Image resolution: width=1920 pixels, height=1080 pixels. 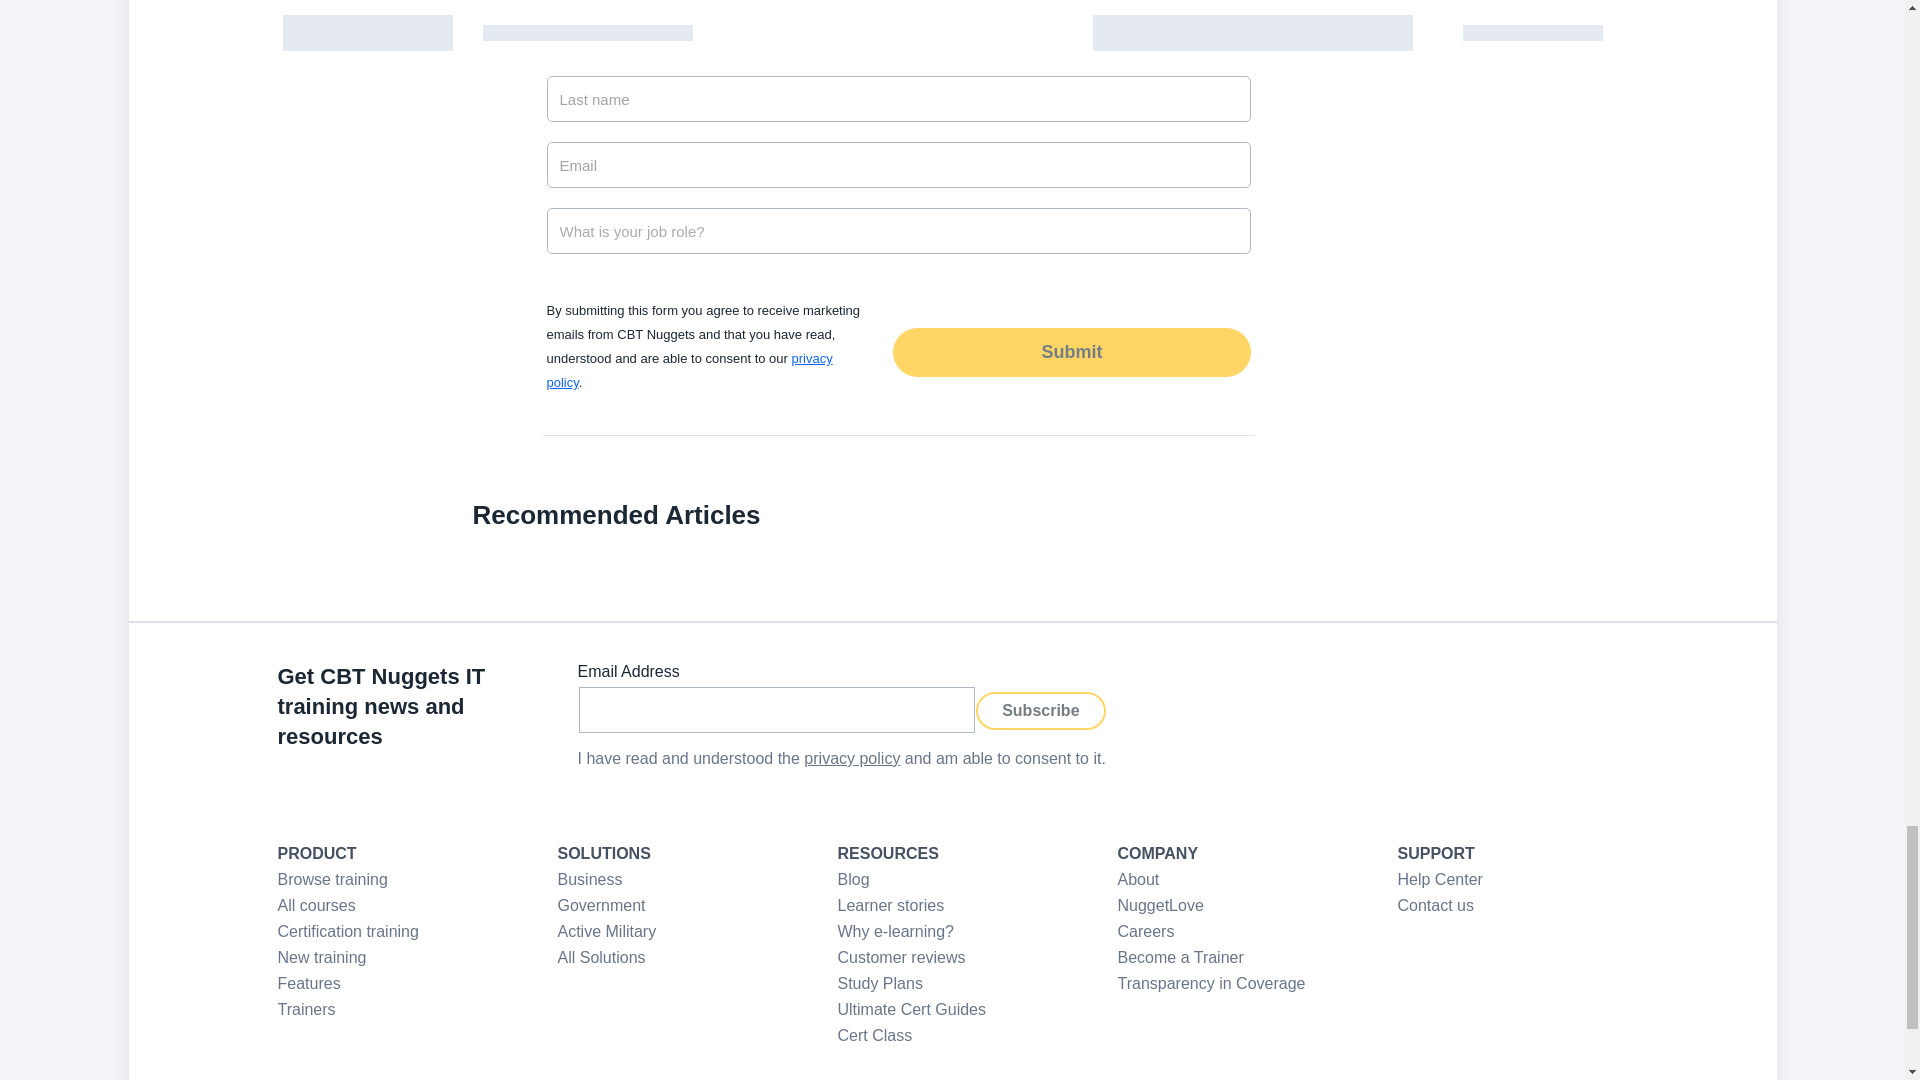 I want to click on Trainers, so click(x=307, y=1010).